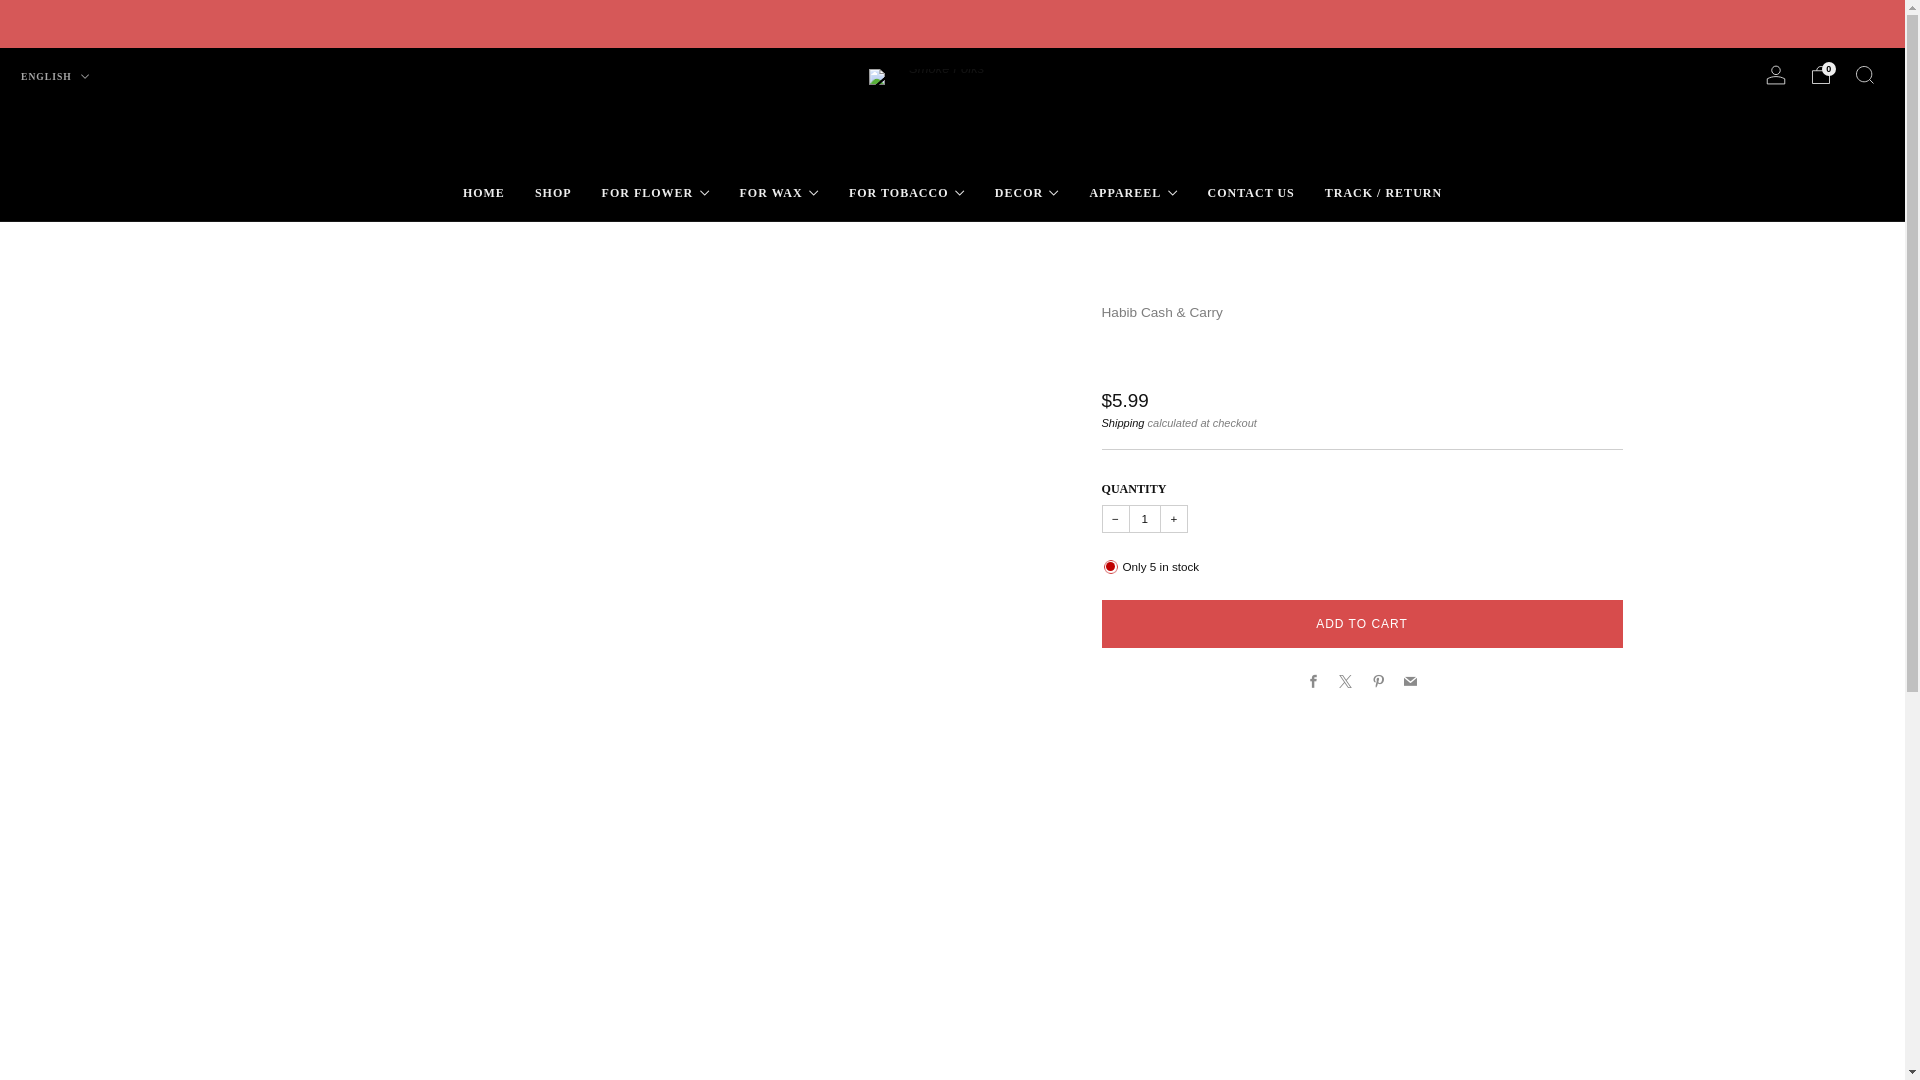 The width and height of the screenshot is (1920, 1080). What do you see at coordinates (656, 193) in the screenshot?
I see `FOR FLOWER` at bounding box center [656, 193].